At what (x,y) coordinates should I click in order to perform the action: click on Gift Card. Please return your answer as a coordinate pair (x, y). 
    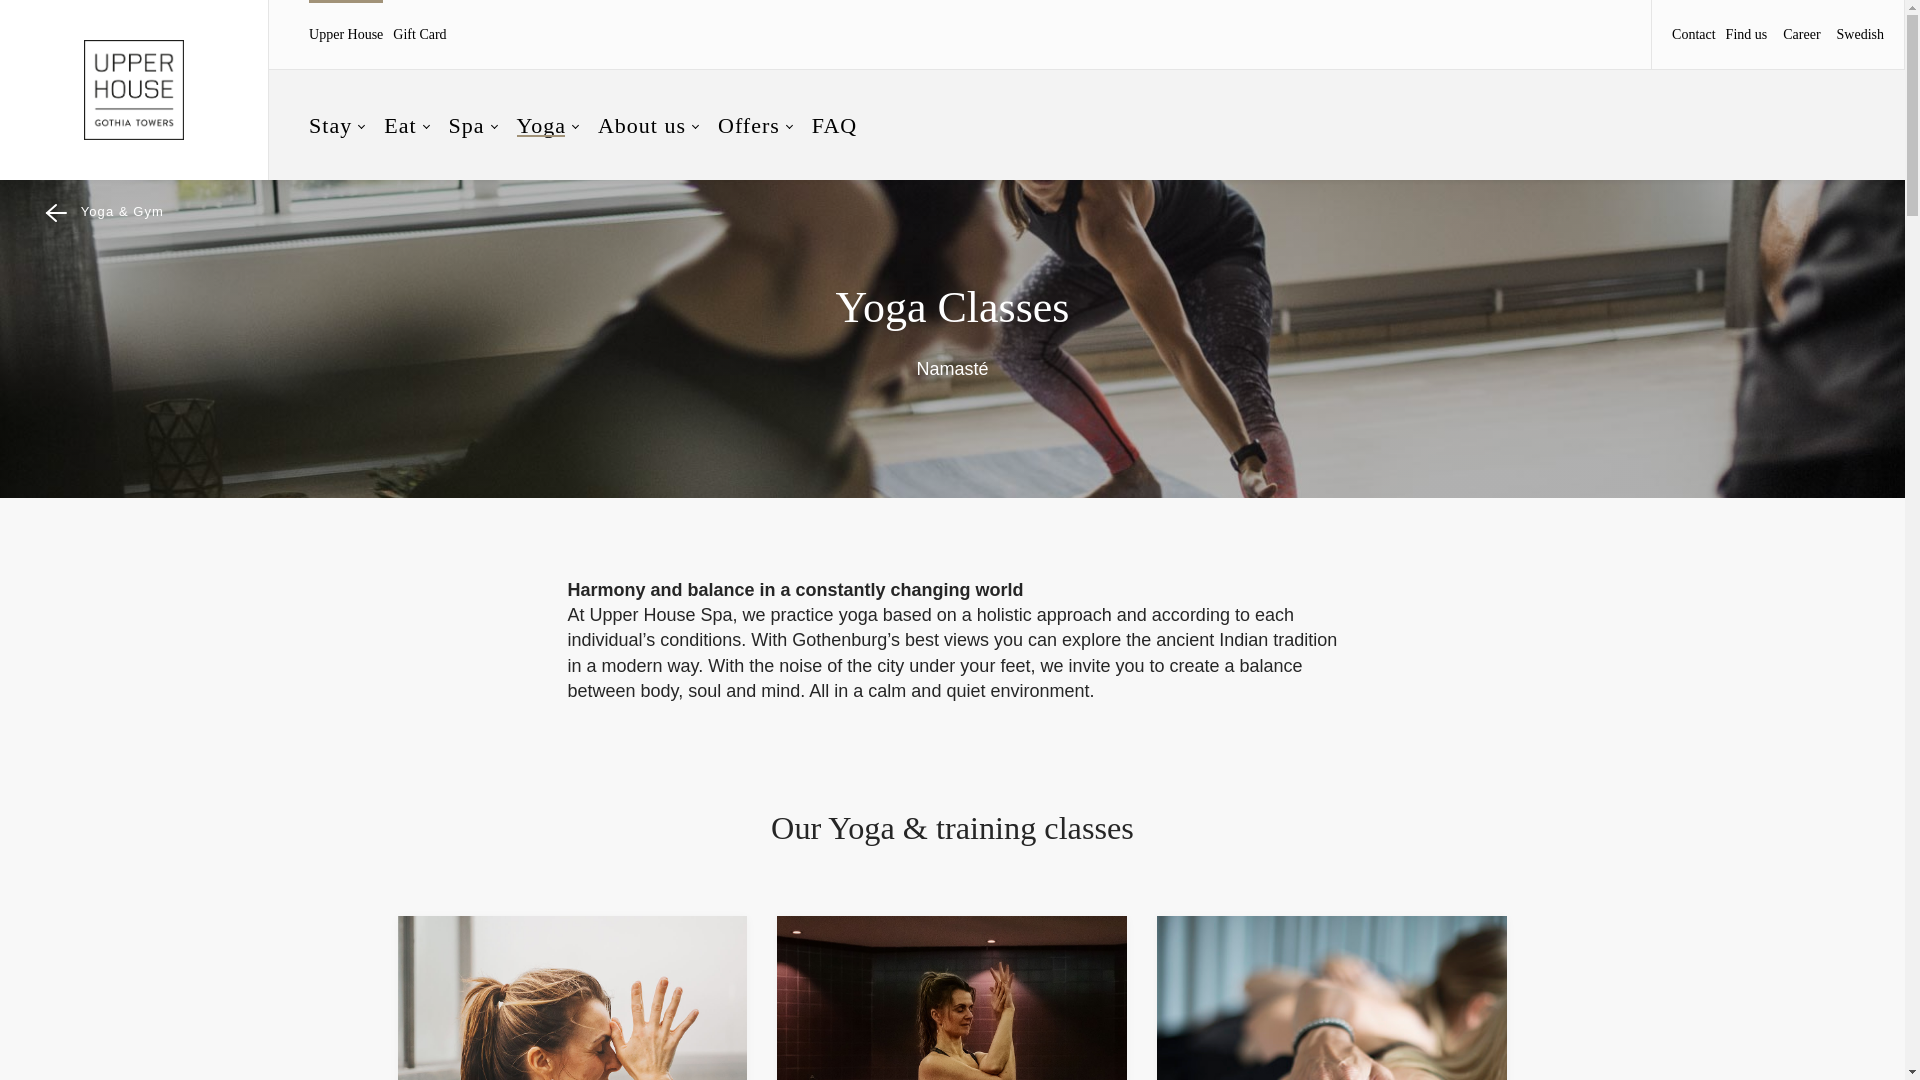
    Looking at the image, I should click on (419, 36).